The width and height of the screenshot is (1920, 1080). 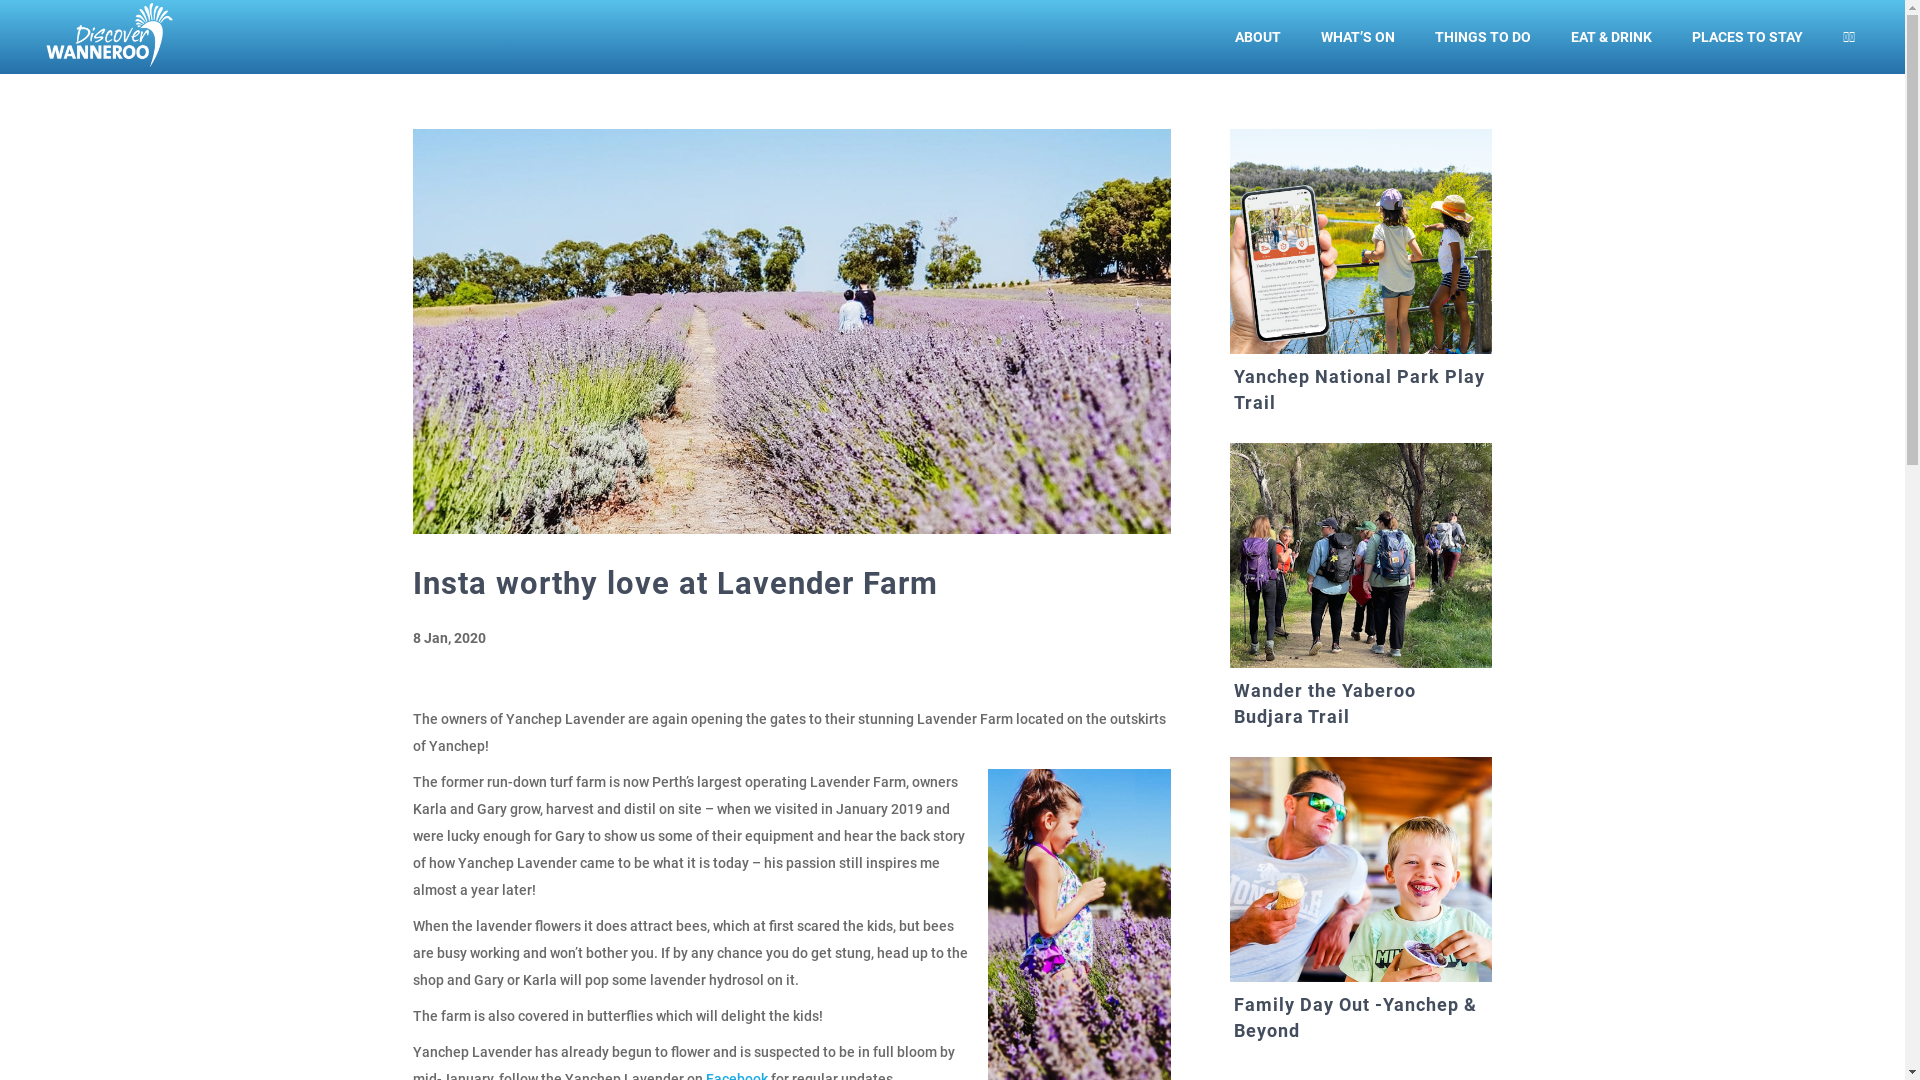 What do you see at coordinates (1360, 390) in the screenshot?
I see `Yanchep National Park Play Trail` at bounding box center [1360, 390].